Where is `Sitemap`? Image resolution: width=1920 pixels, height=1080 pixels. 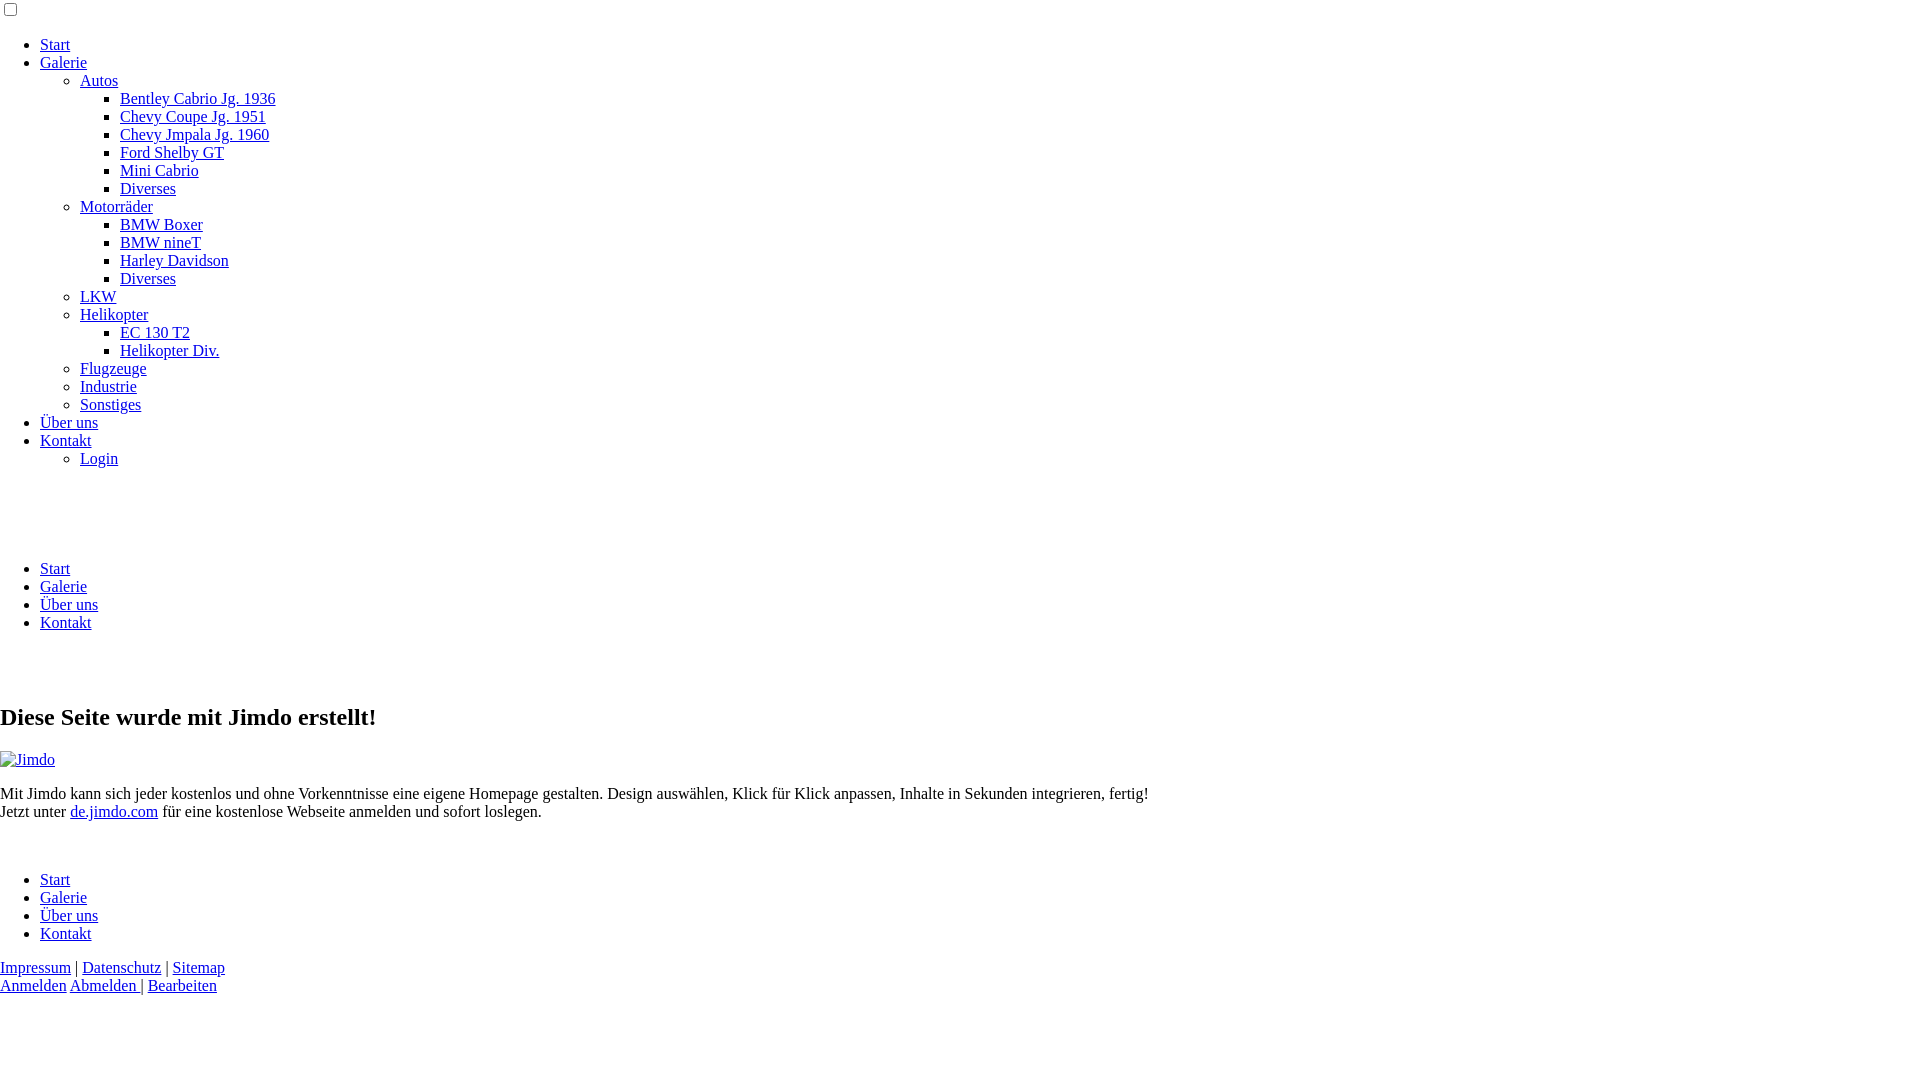
Sitemap is located at coordinates (199, 968).